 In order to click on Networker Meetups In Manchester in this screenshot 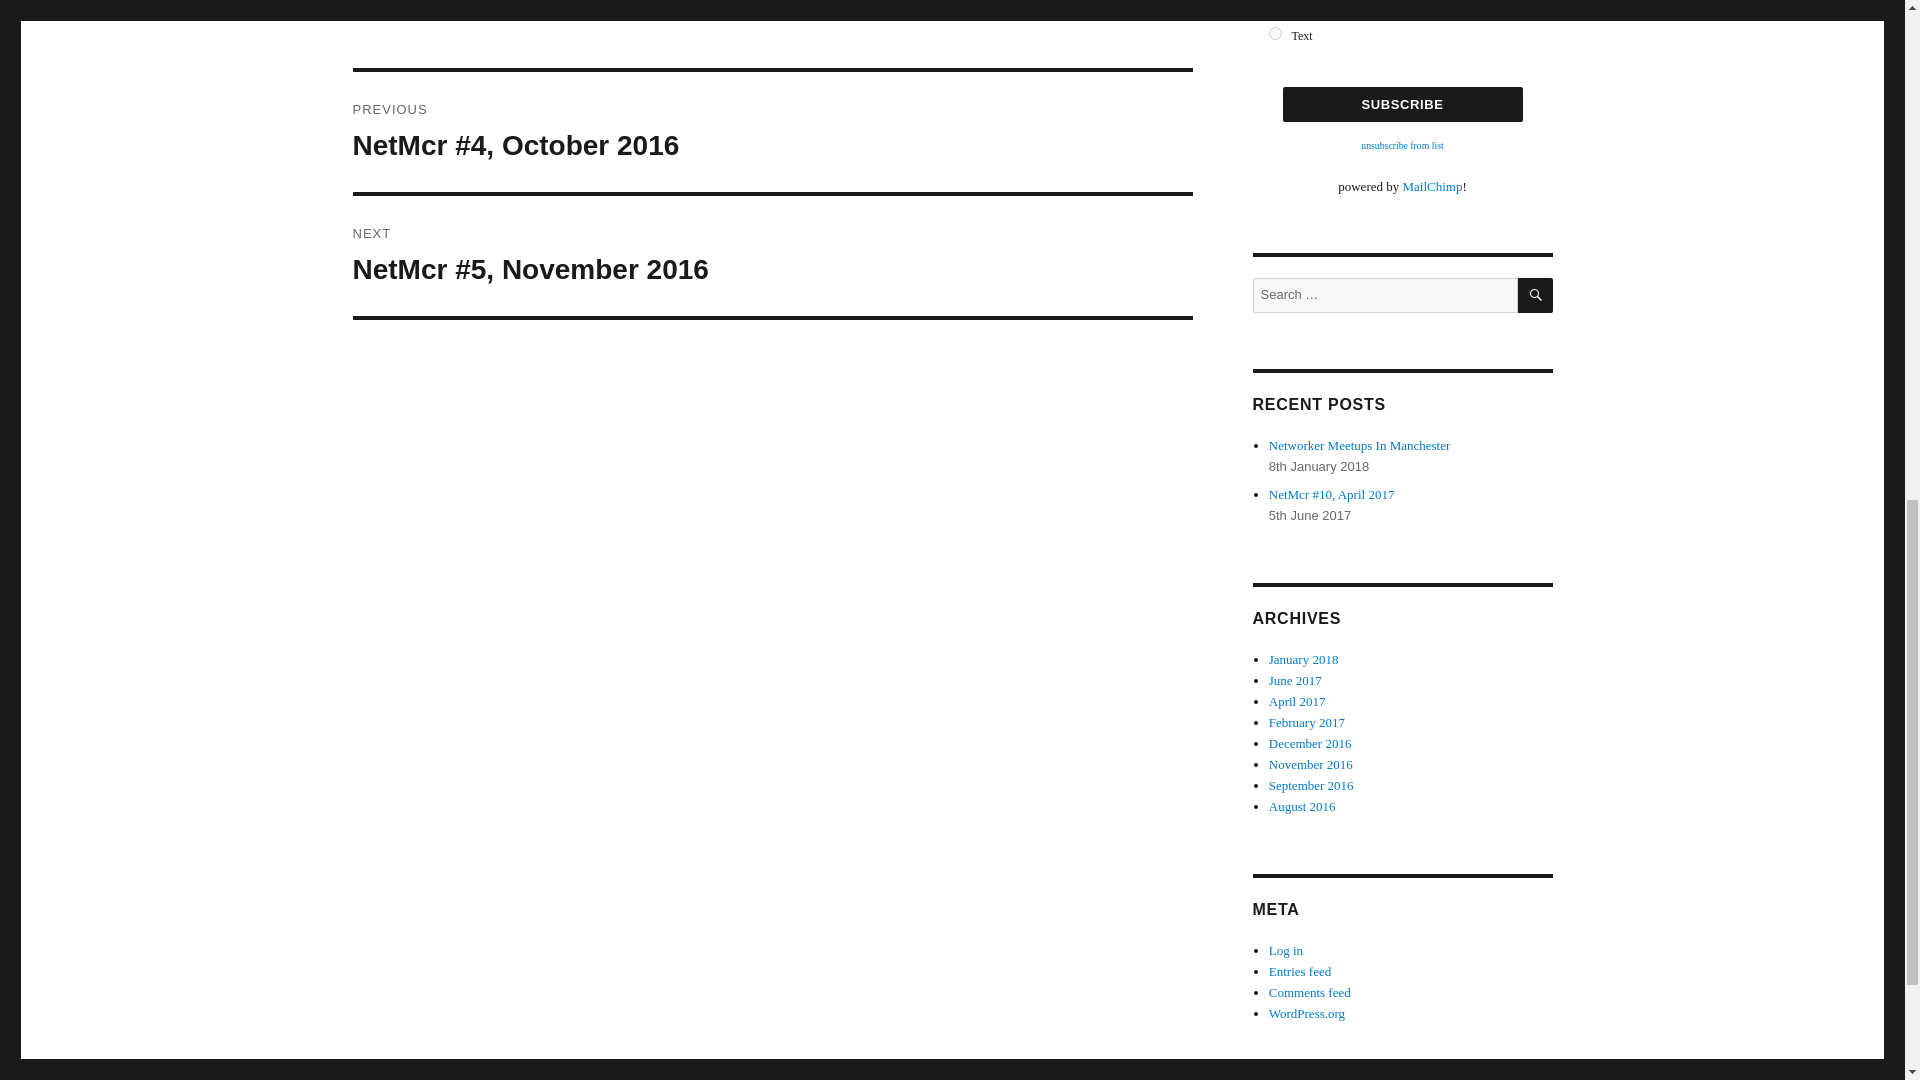, I will do `click(1360, 445)`.